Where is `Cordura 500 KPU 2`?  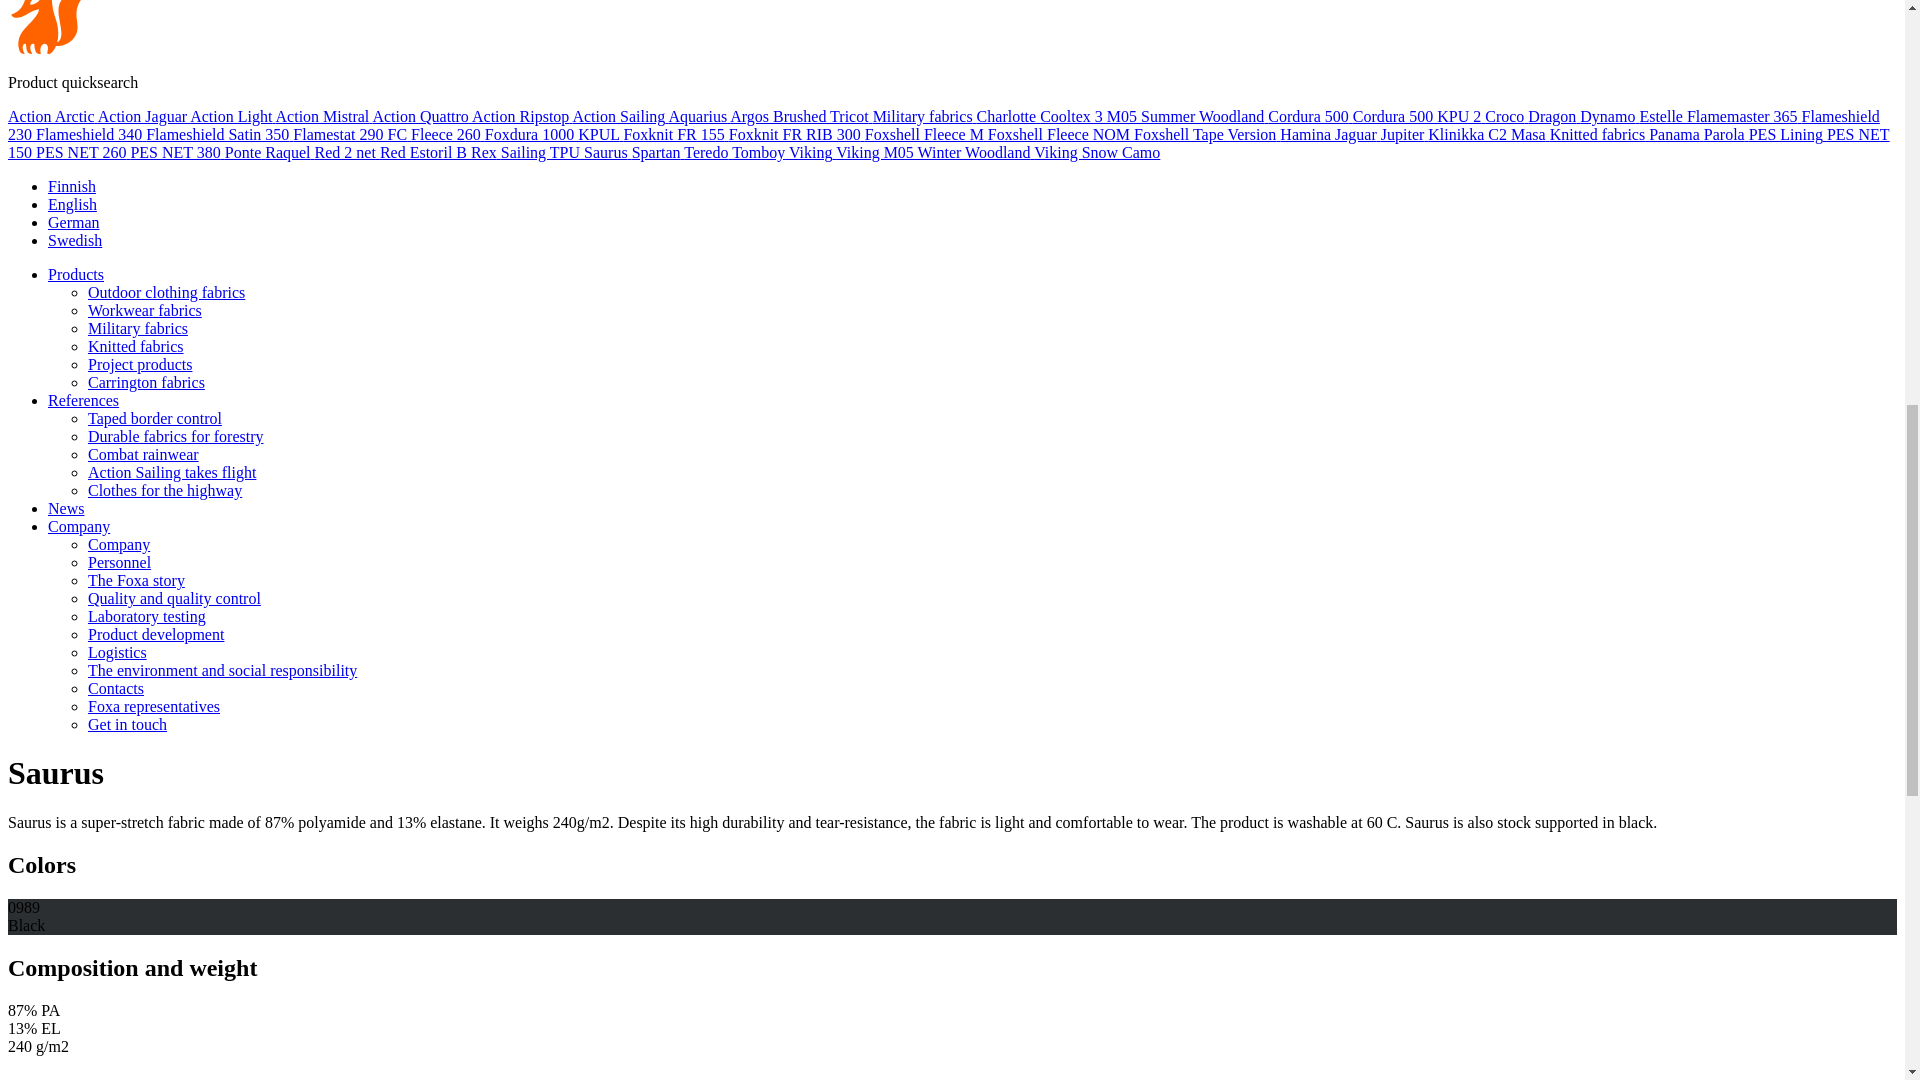
Cordura 500 KPU 2 is located at coordinates (1418, 116).